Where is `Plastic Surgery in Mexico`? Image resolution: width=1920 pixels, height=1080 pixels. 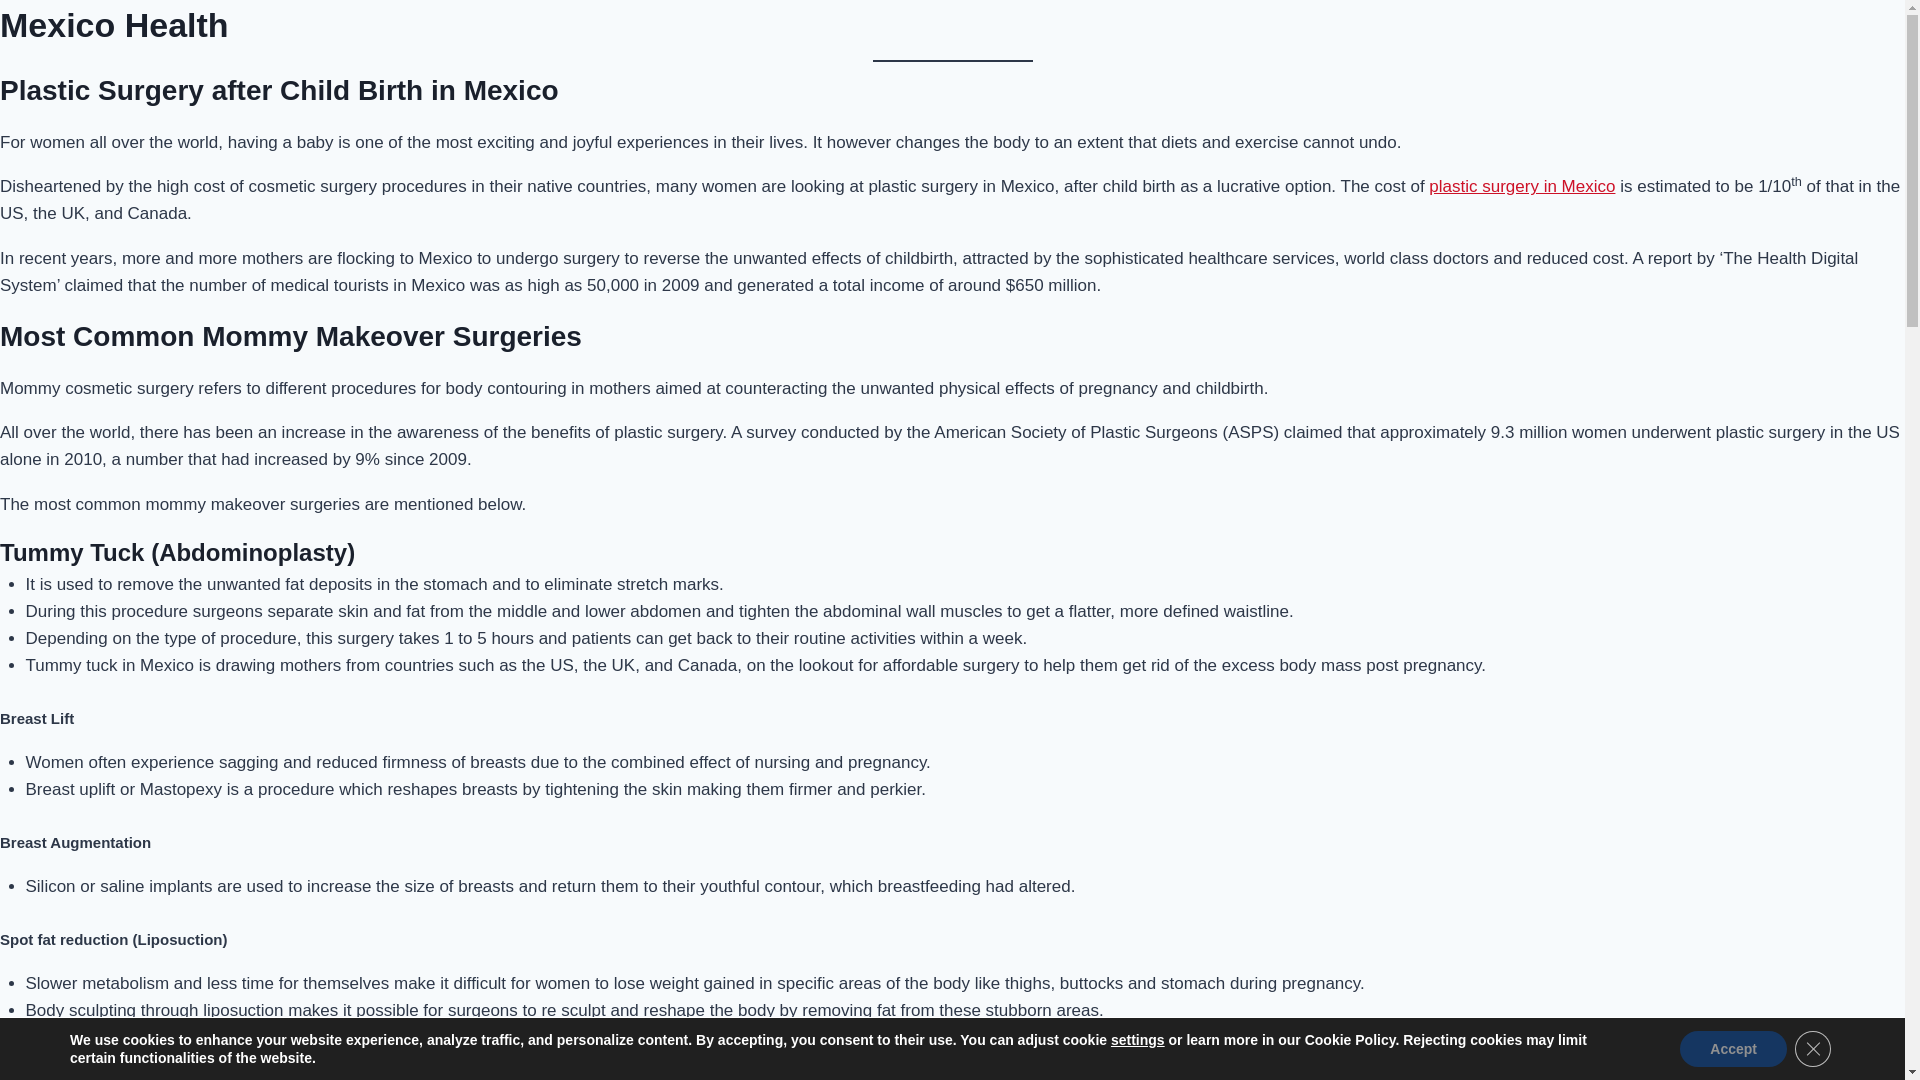
Plastic Surgery in Mexico is located at coordinates (1521, 186).